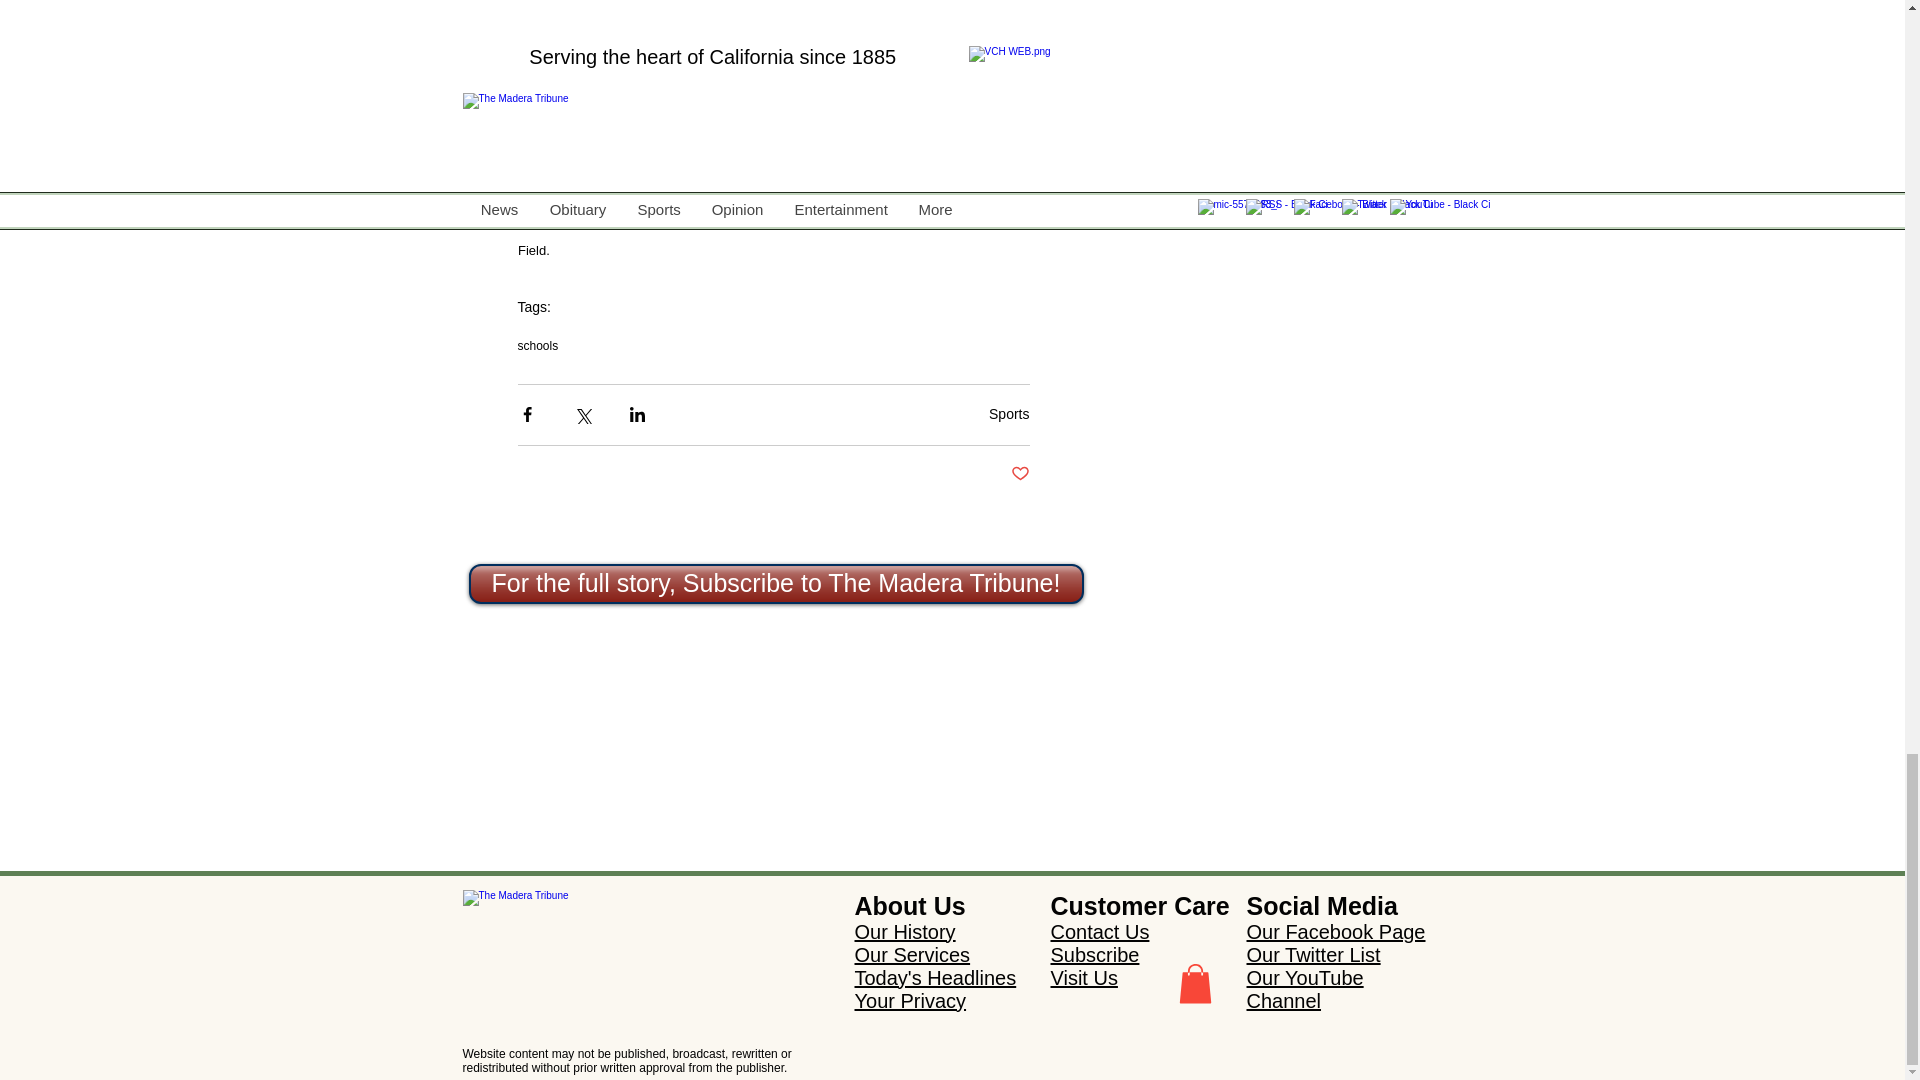  What do you see at coordinates (910, 1000) in the screenshot?
I see `Your Privacy` at bounding box center [910, 1000].